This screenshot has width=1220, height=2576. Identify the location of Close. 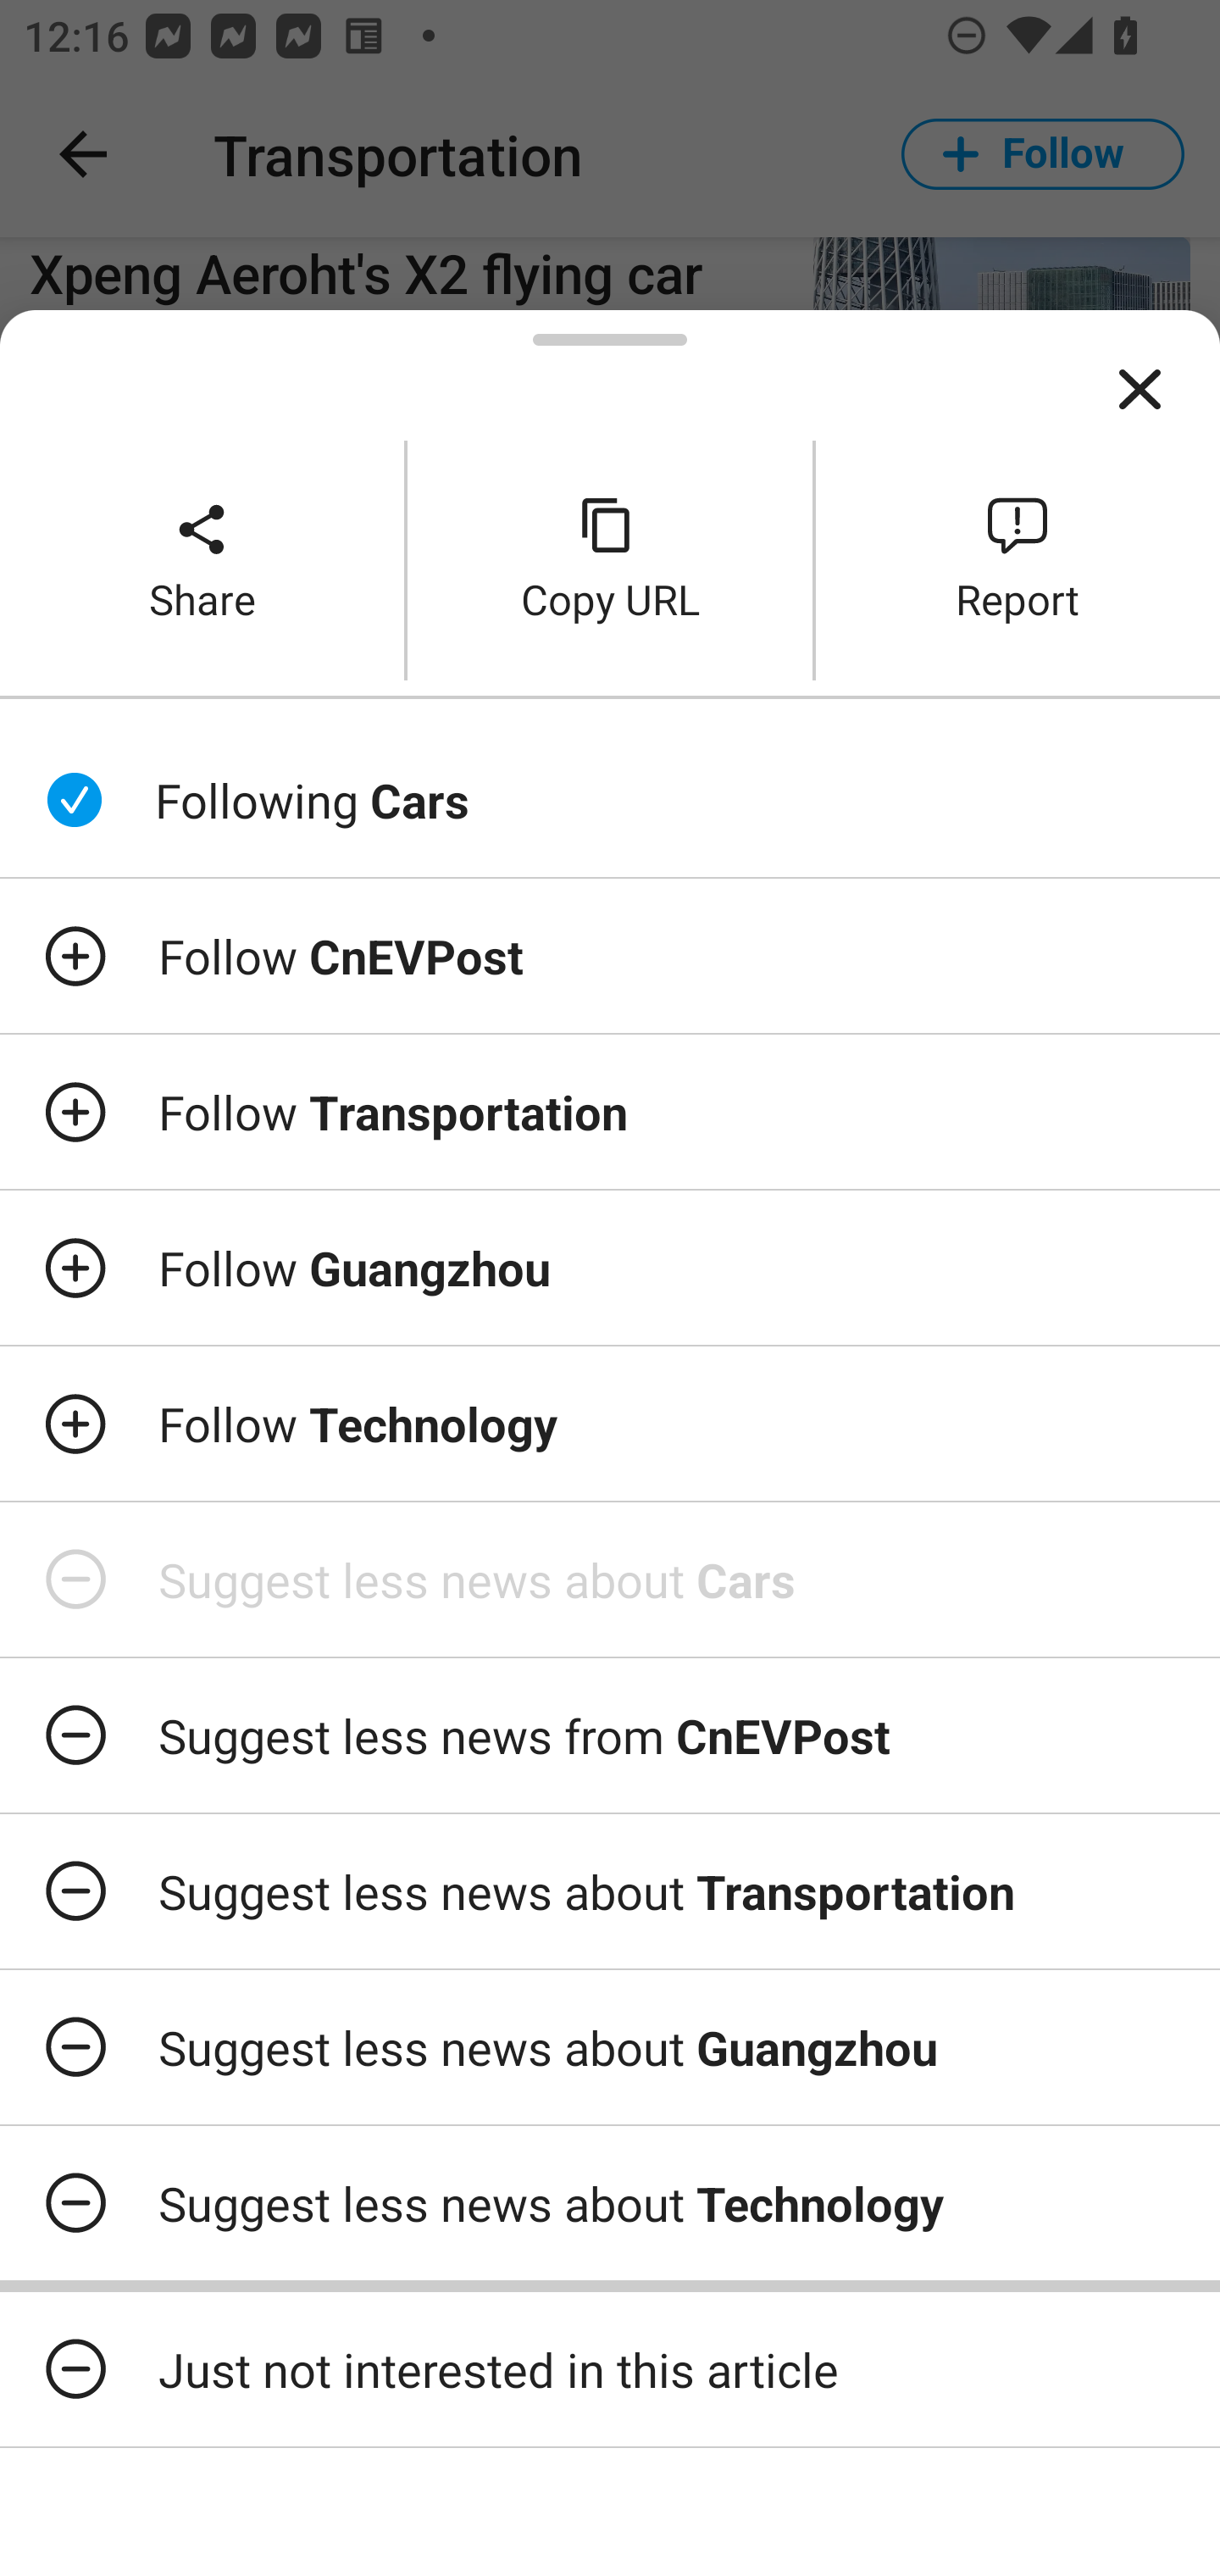
(1140, 390).